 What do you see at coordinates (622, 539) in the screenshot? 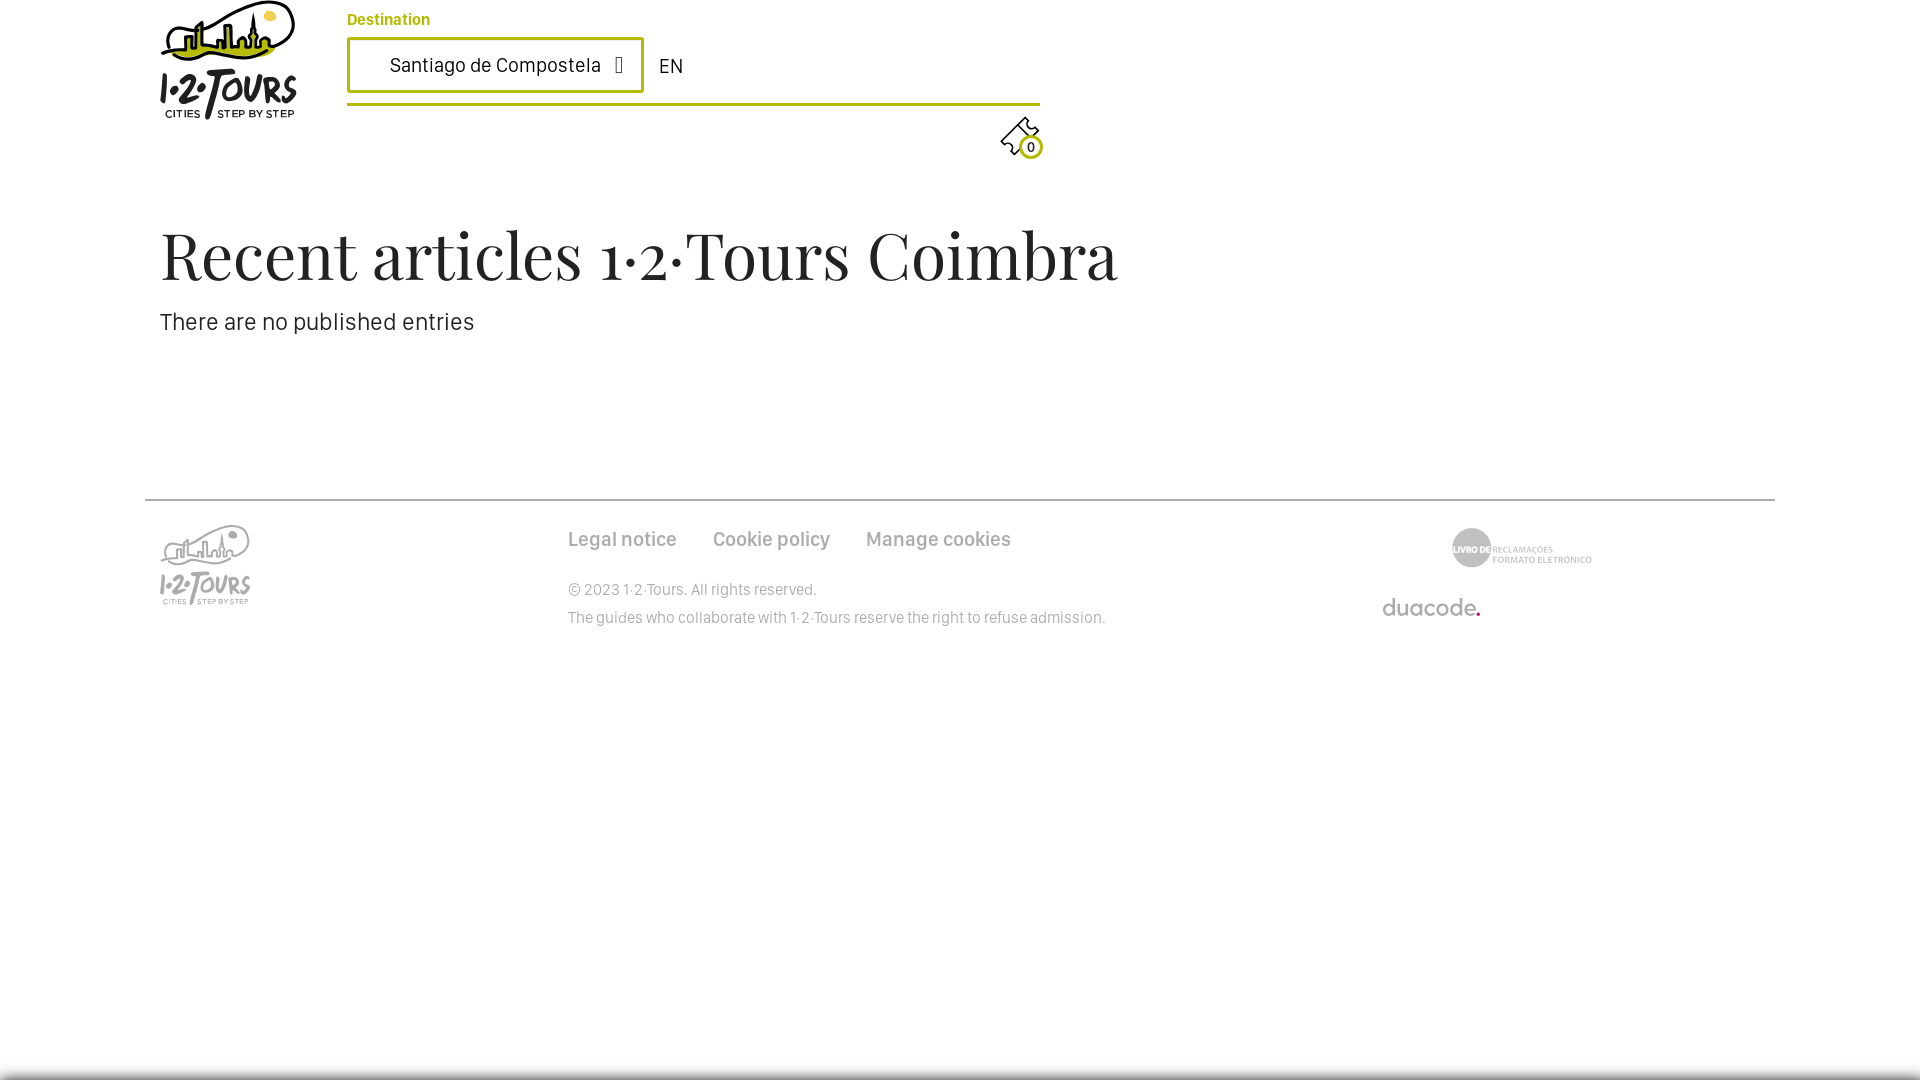
I see `Legal notice` at bounding box center [622, 539].